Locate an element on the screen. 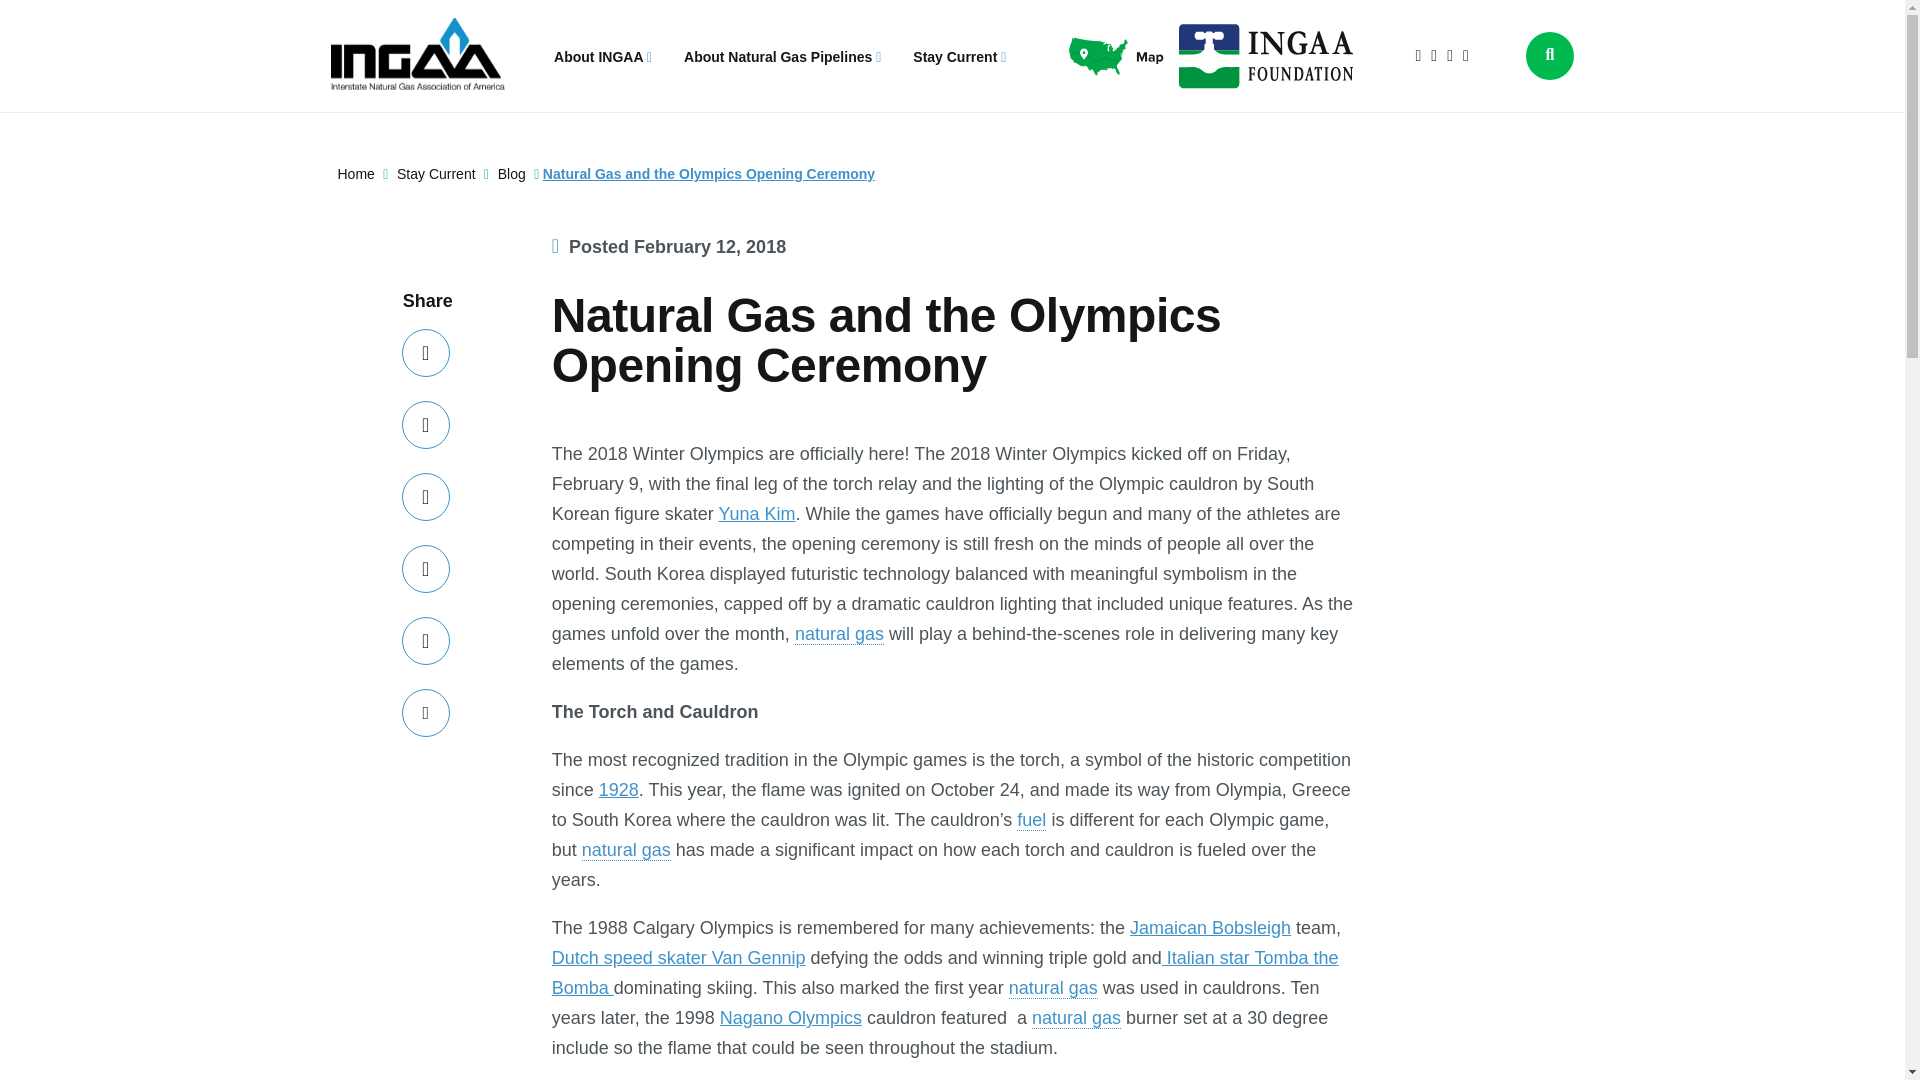 This screenshot has height=1080, width=1920. Facebook is located at coordinates (1433, 56).